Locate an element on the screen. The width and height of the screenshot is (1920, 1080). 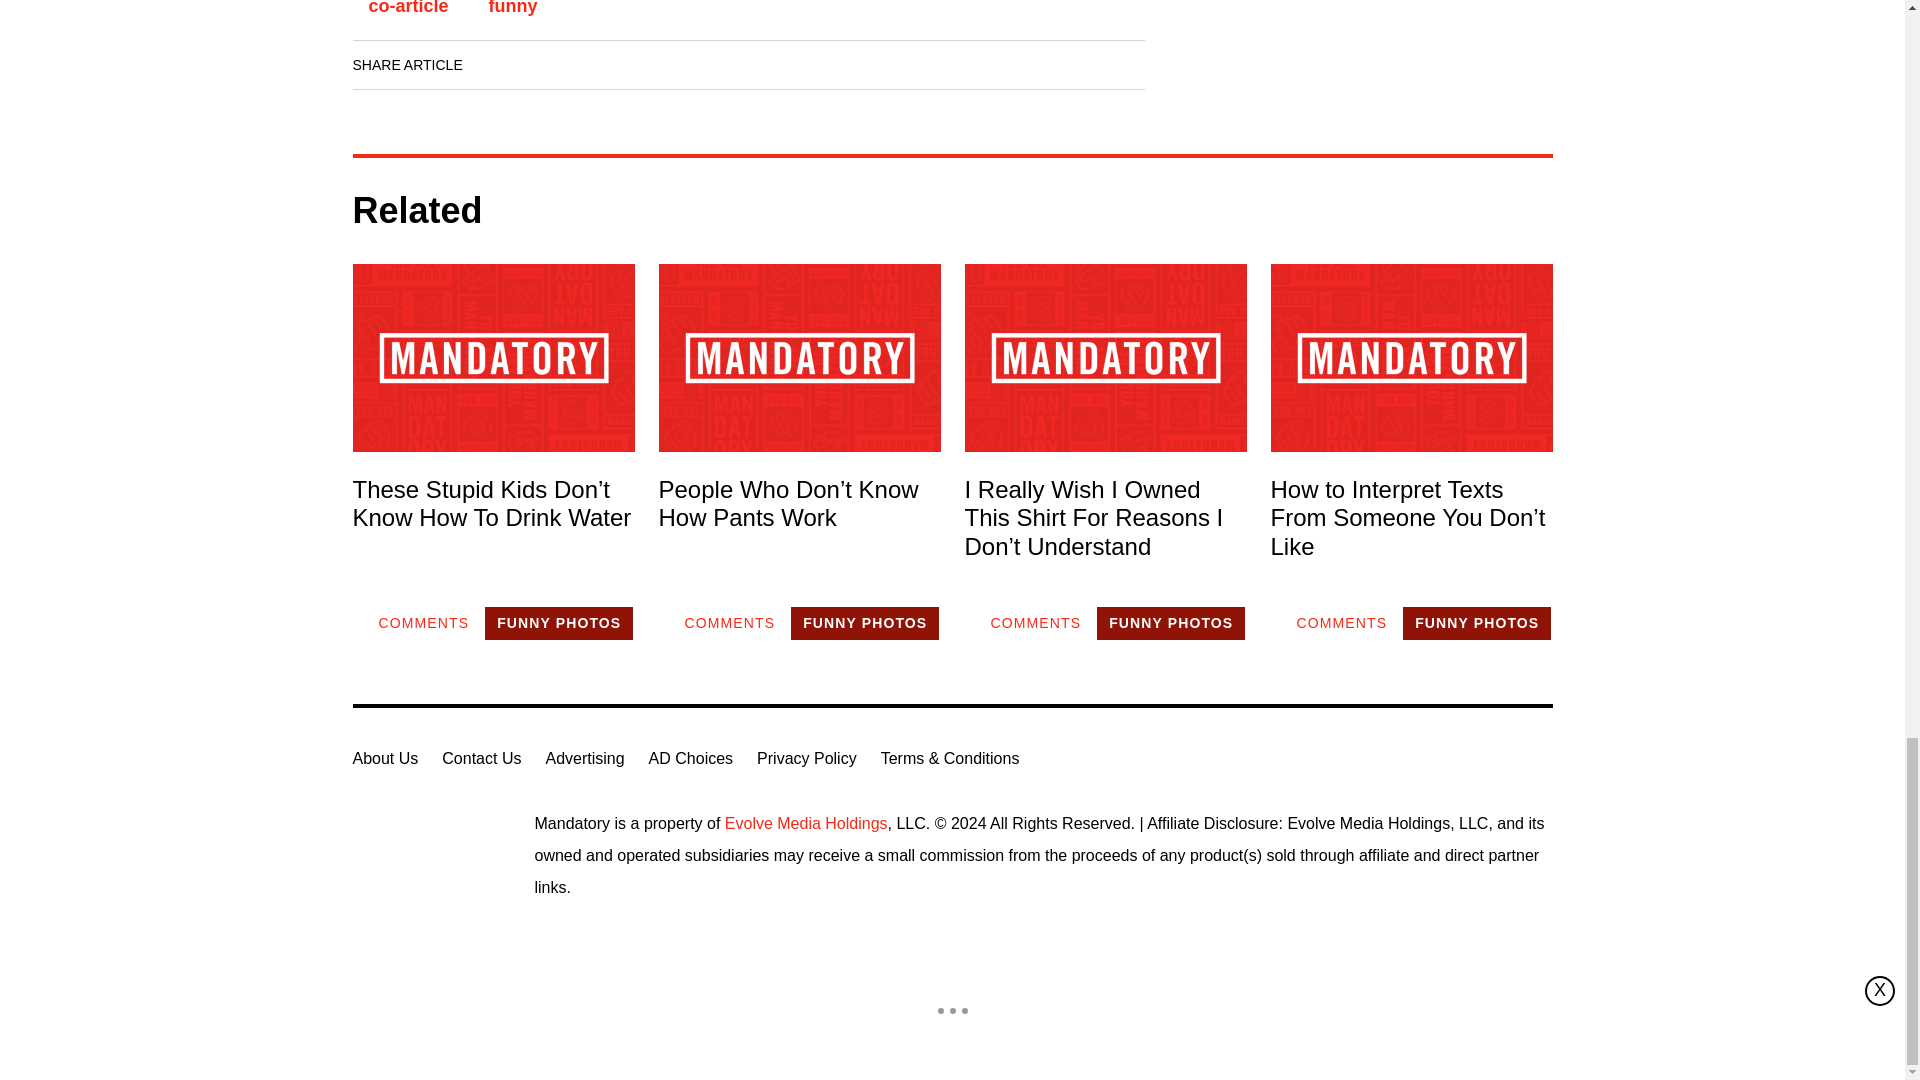
LinkedIn is located at coordinates (554, 64).